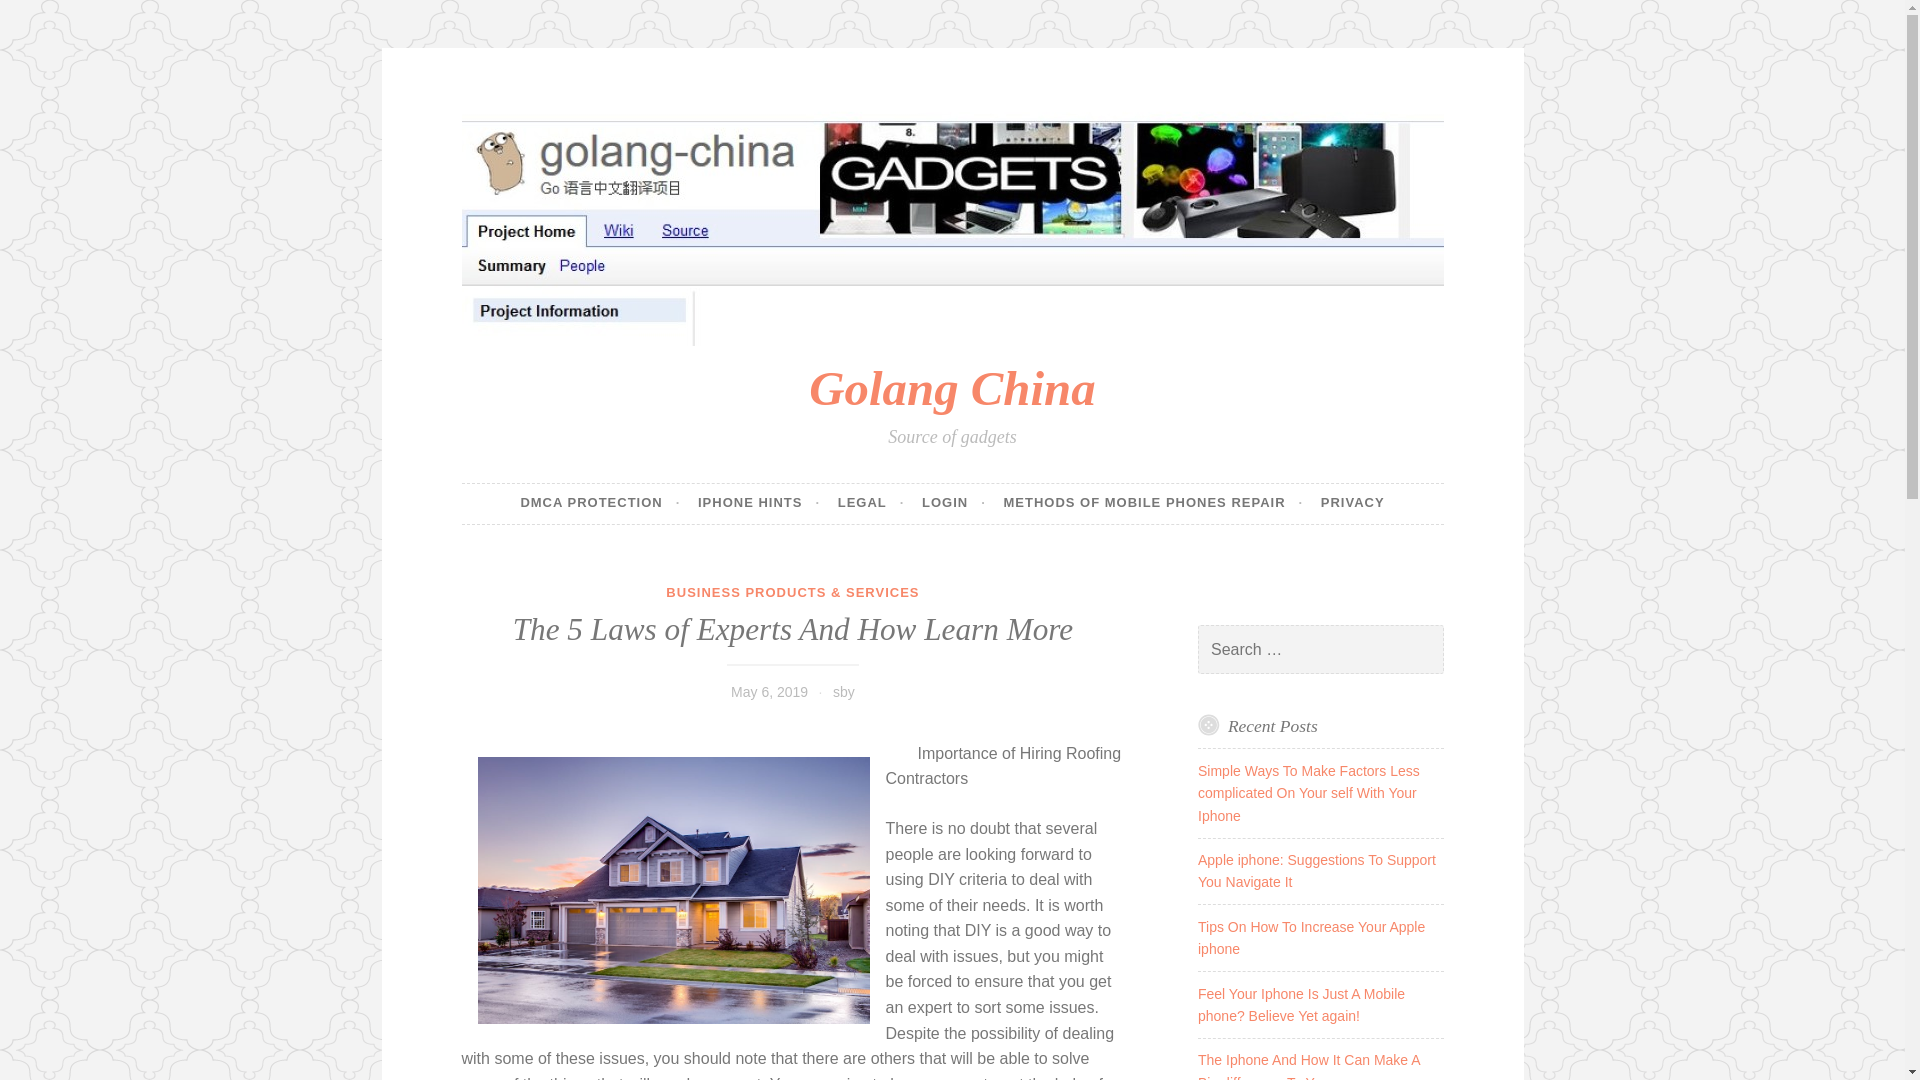 The width and height of the screenshot is (1920, 1080). I want to click on May 6, 2019, so click(770, 691).